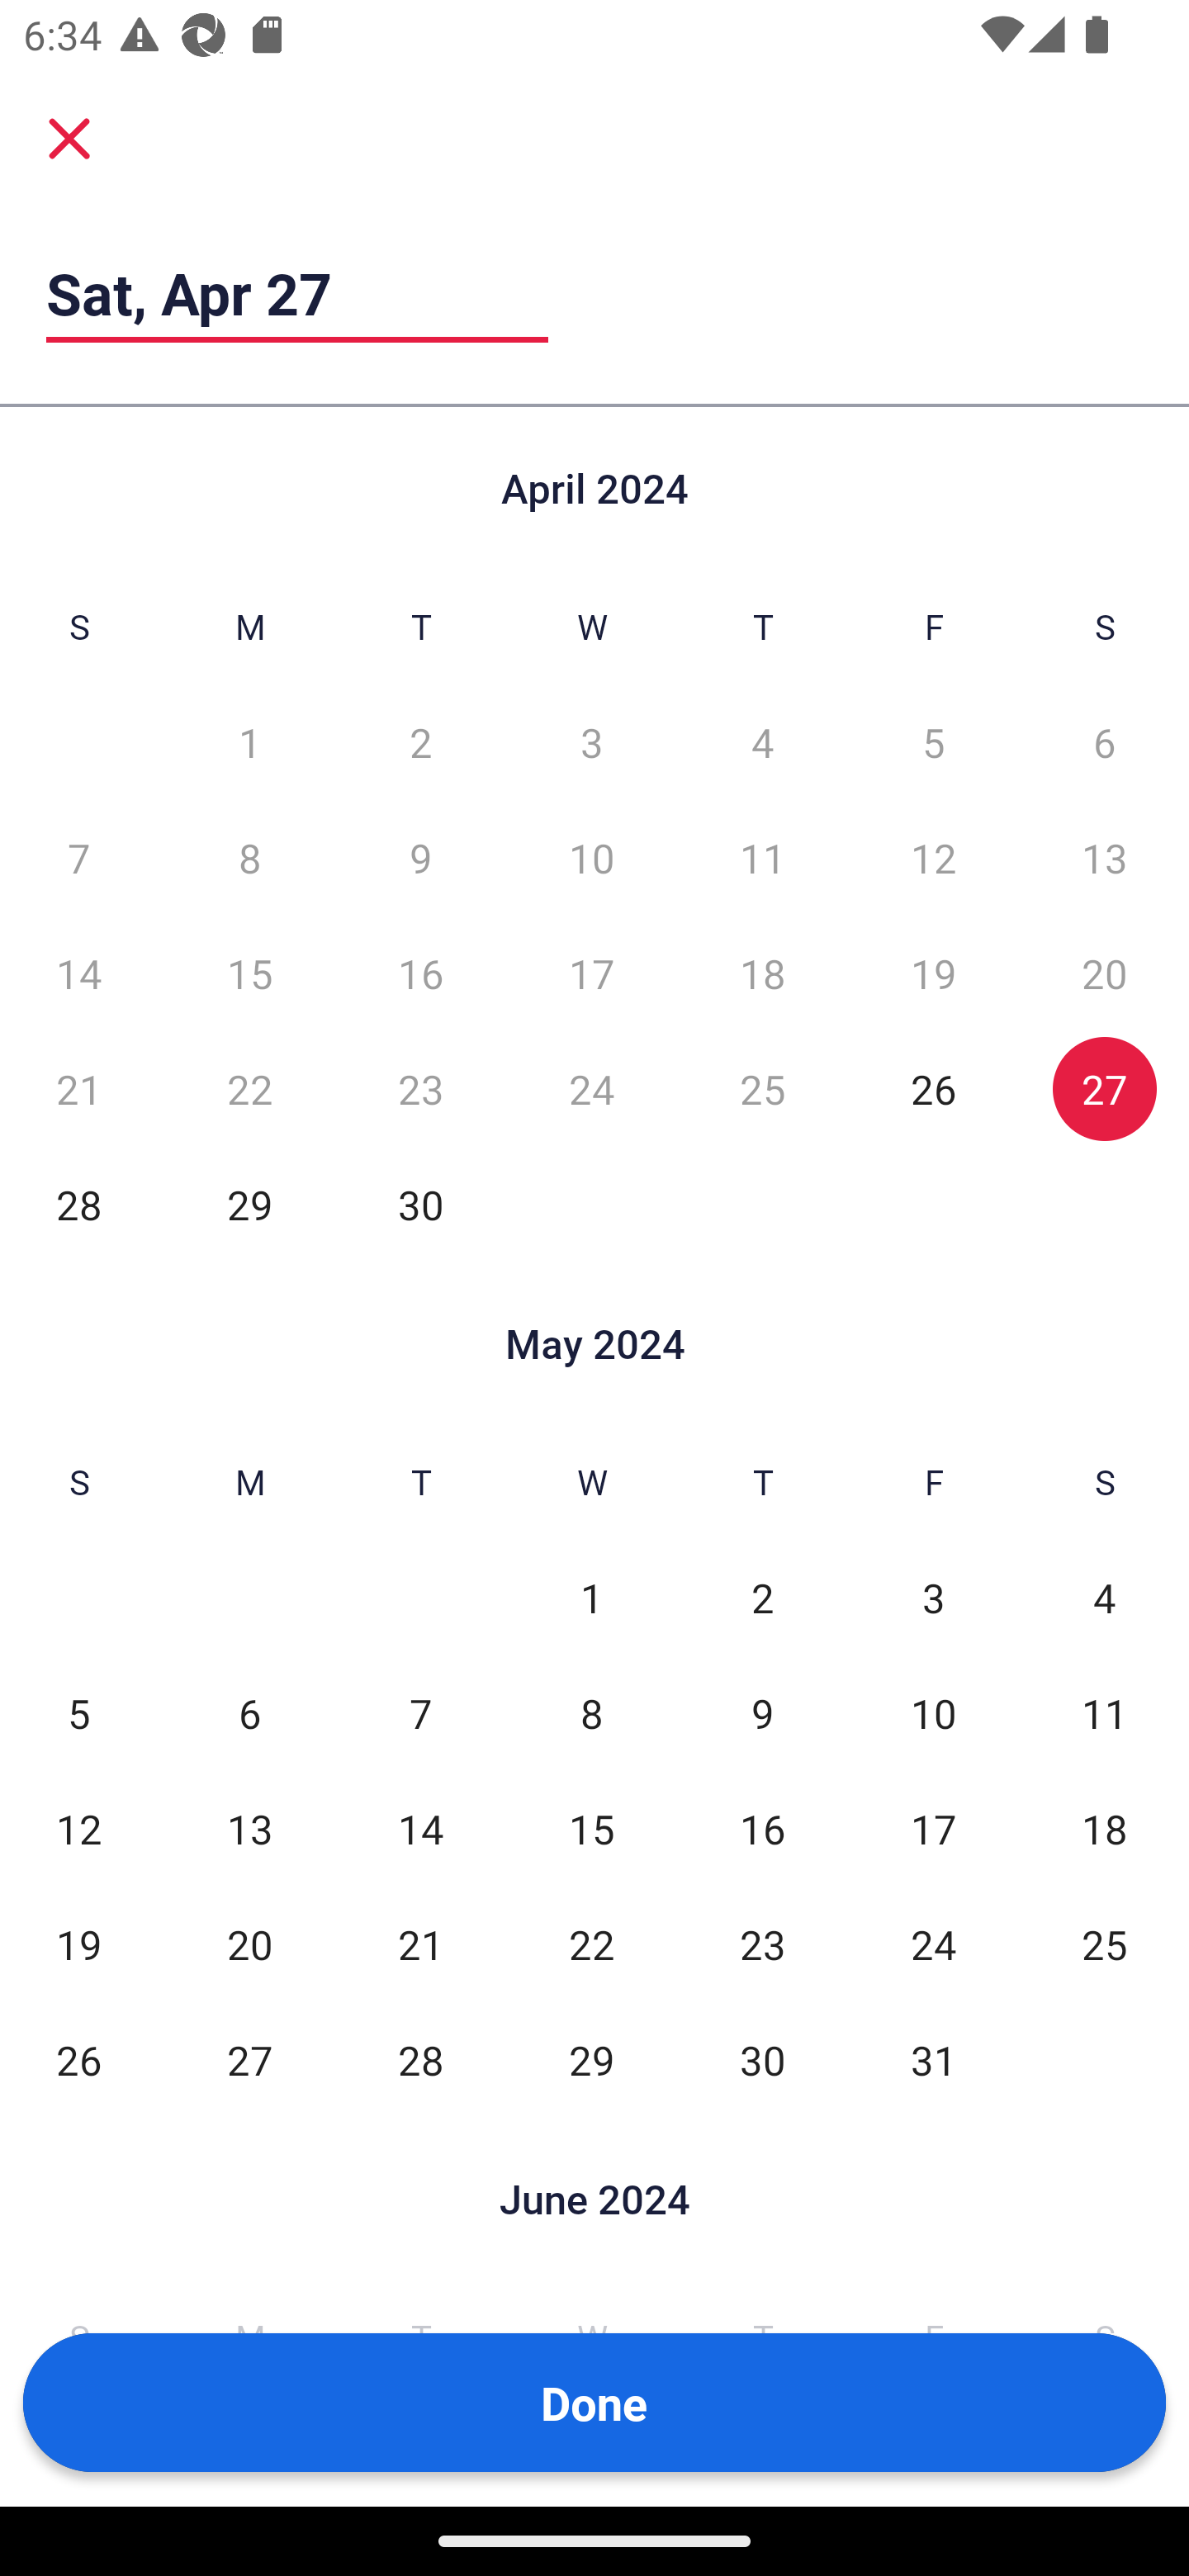 Image resolution: width=1189 pixels, height=2576 pixels. I want to click on 12 Fri, Apr 12, Not Selected, so click(933, 857).